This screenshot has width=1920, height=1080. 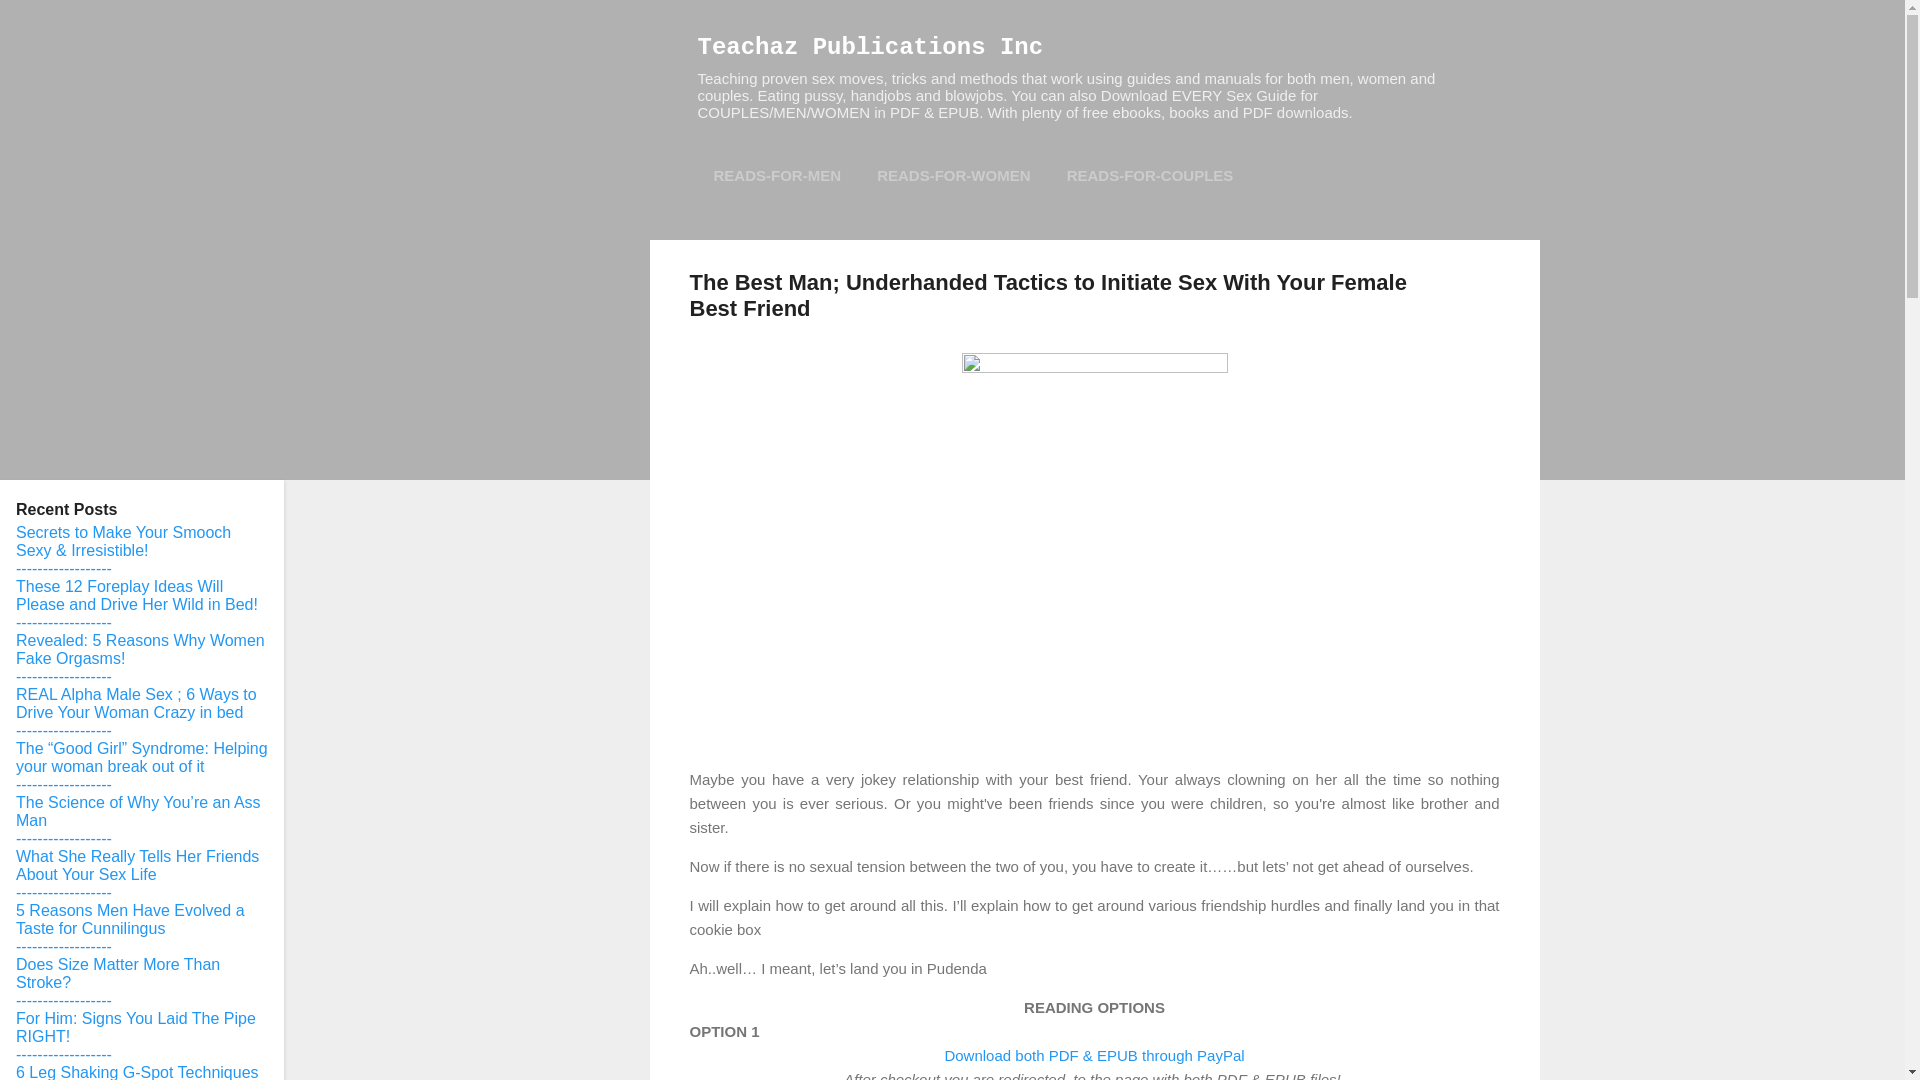 What do you see at coordinates (954, 176) in the screenshot?
I see `READS-FOR-WOMEN` at bounding box center [954, 176].